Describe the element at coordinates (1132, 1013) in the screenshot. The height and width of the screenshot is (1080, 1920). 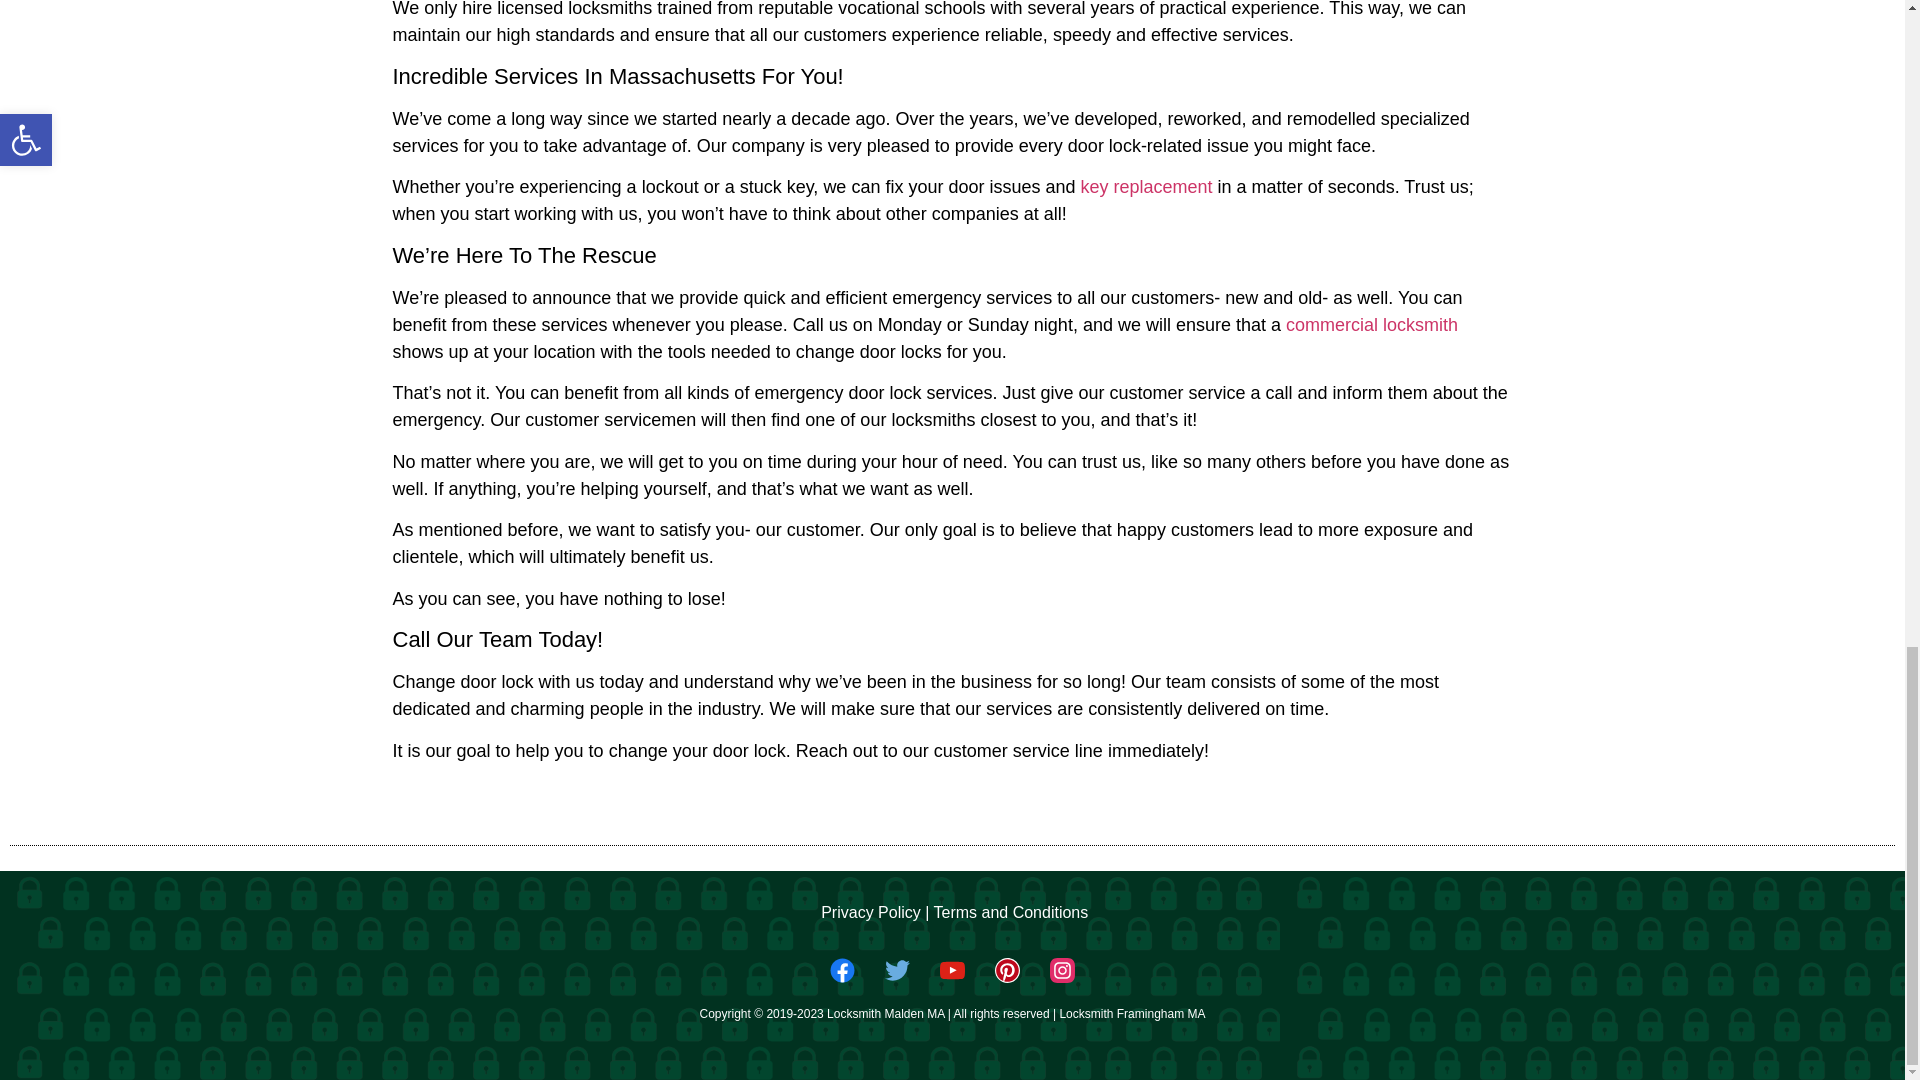
I see `Locksmith Framingham MA` at that location.